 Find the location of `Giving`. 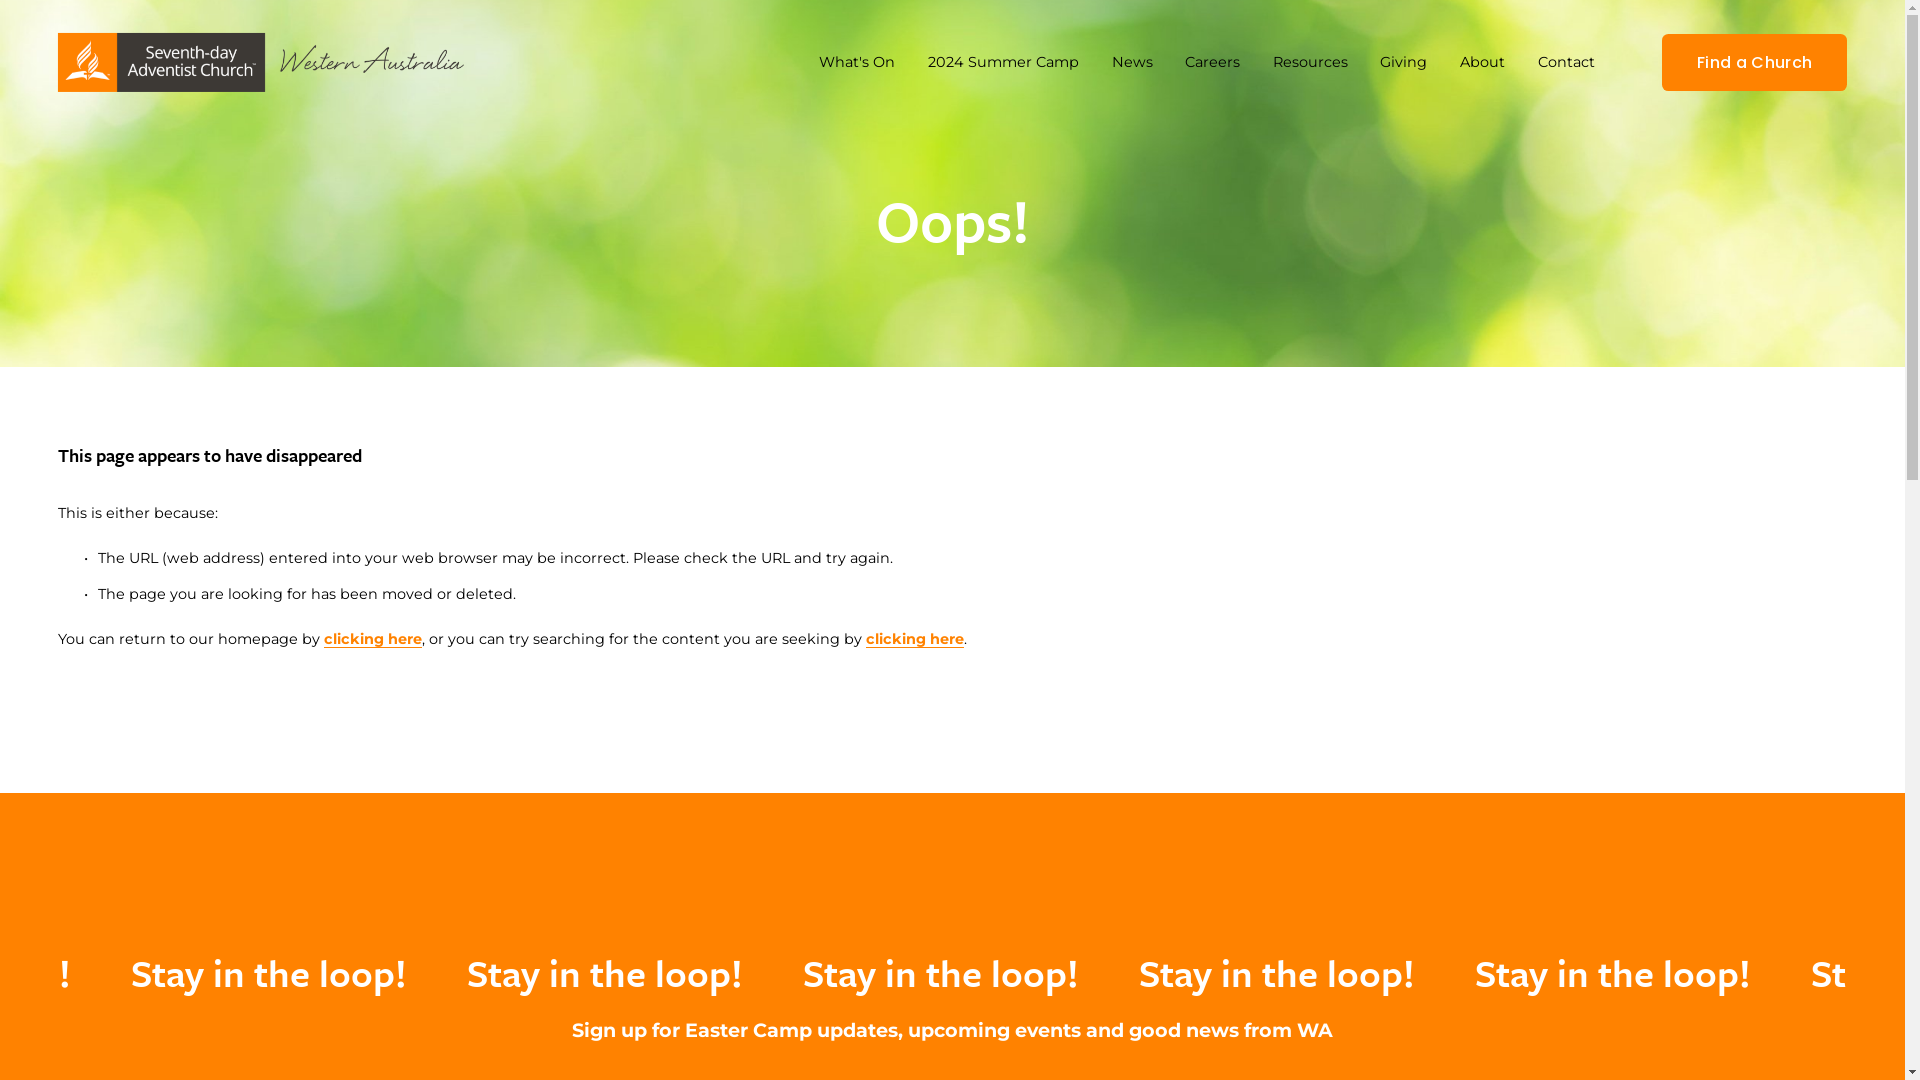

Giving is located at coordinates (1404, 62).